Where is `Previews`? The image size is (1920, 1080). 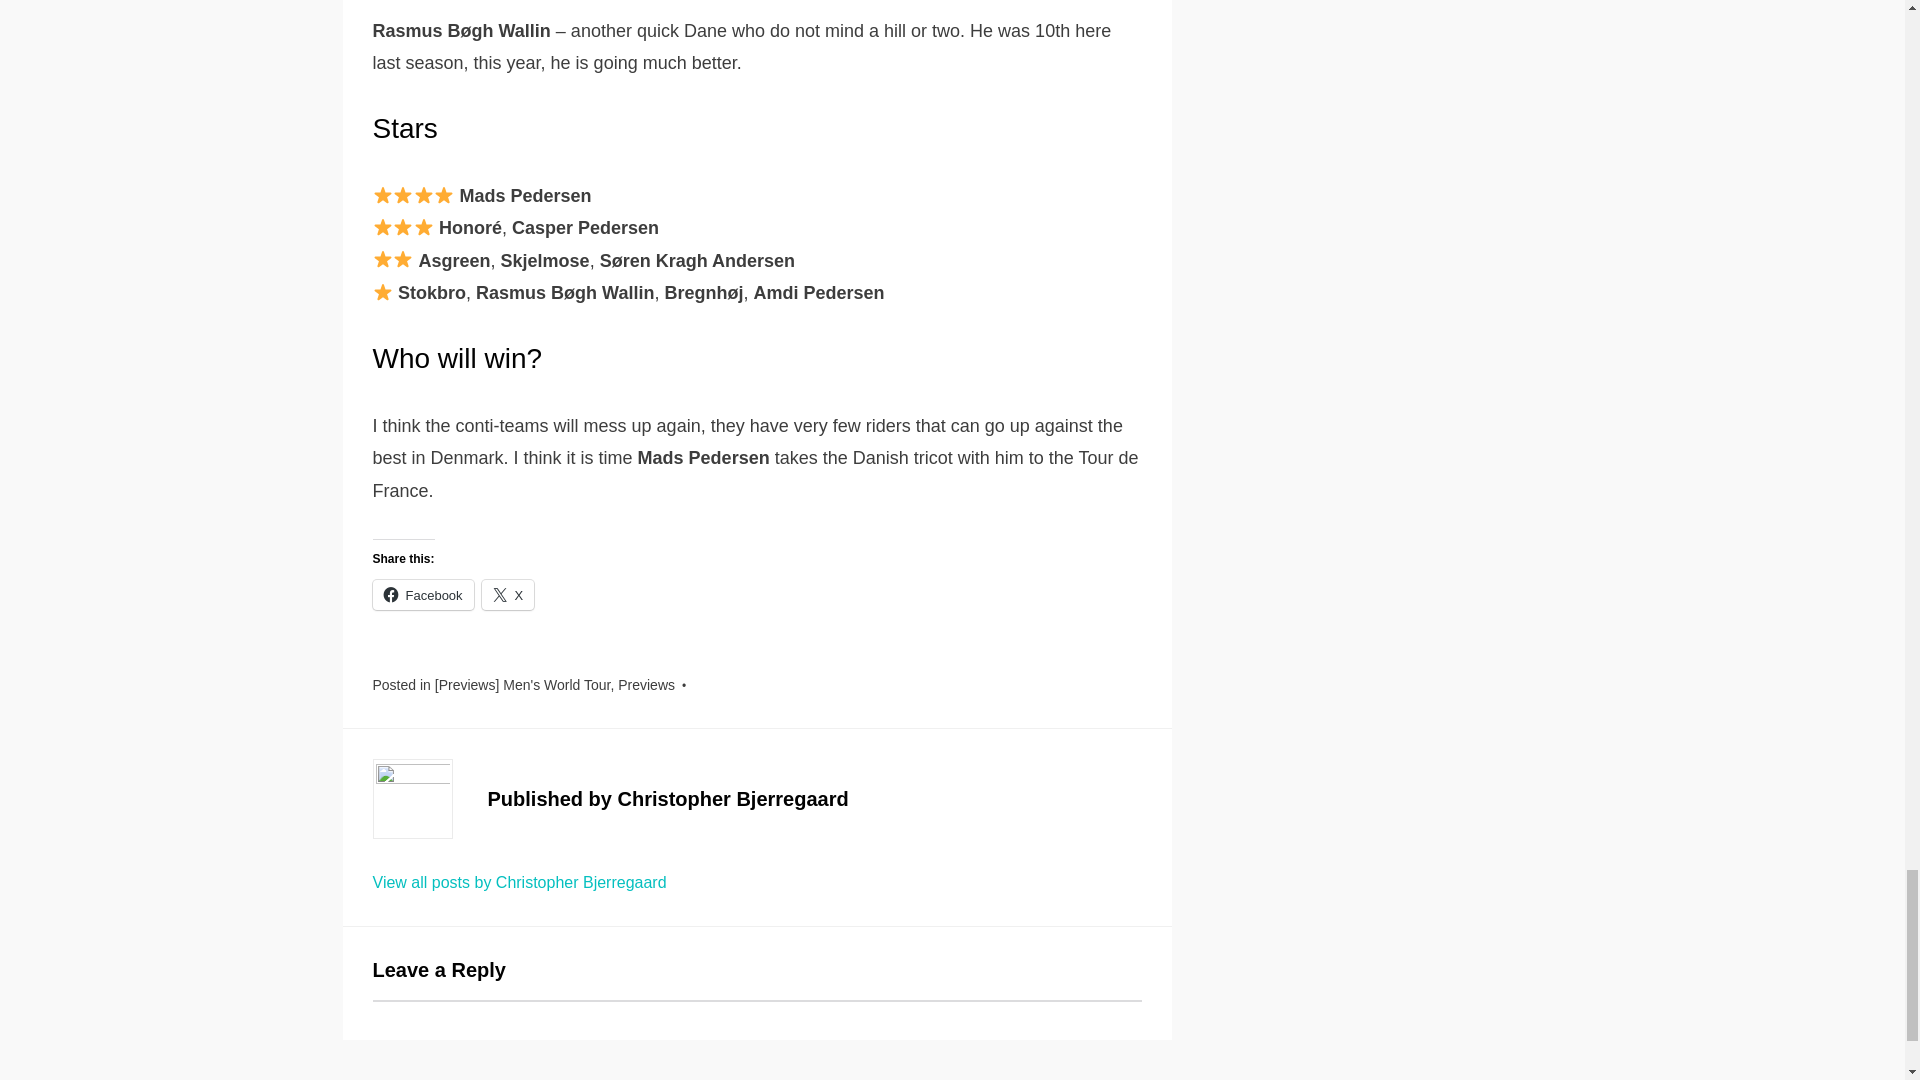 Previews is located at coordinates (646, 685).